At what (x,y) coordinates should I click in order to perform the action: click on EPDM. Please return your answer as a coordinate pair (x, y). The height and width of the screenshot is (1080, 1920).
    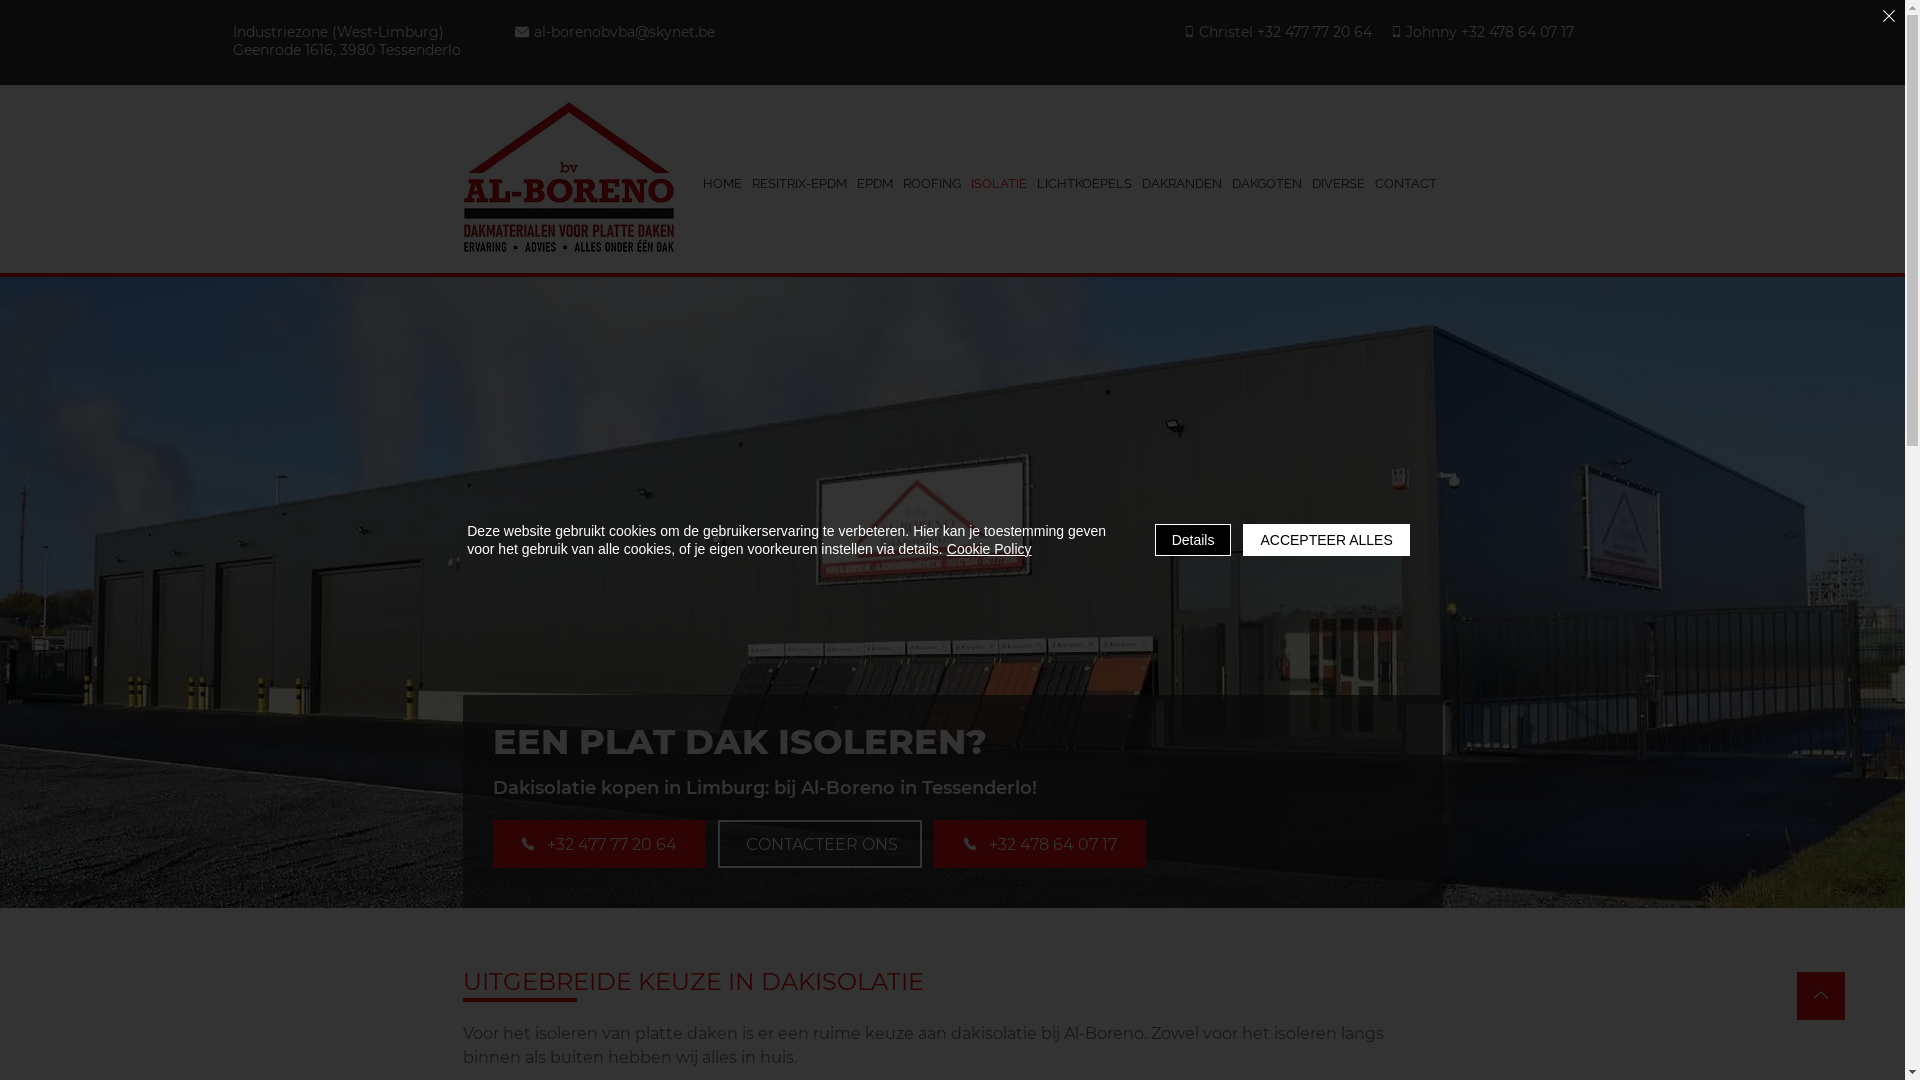
    Looking at the image, I should click on (875, 184).